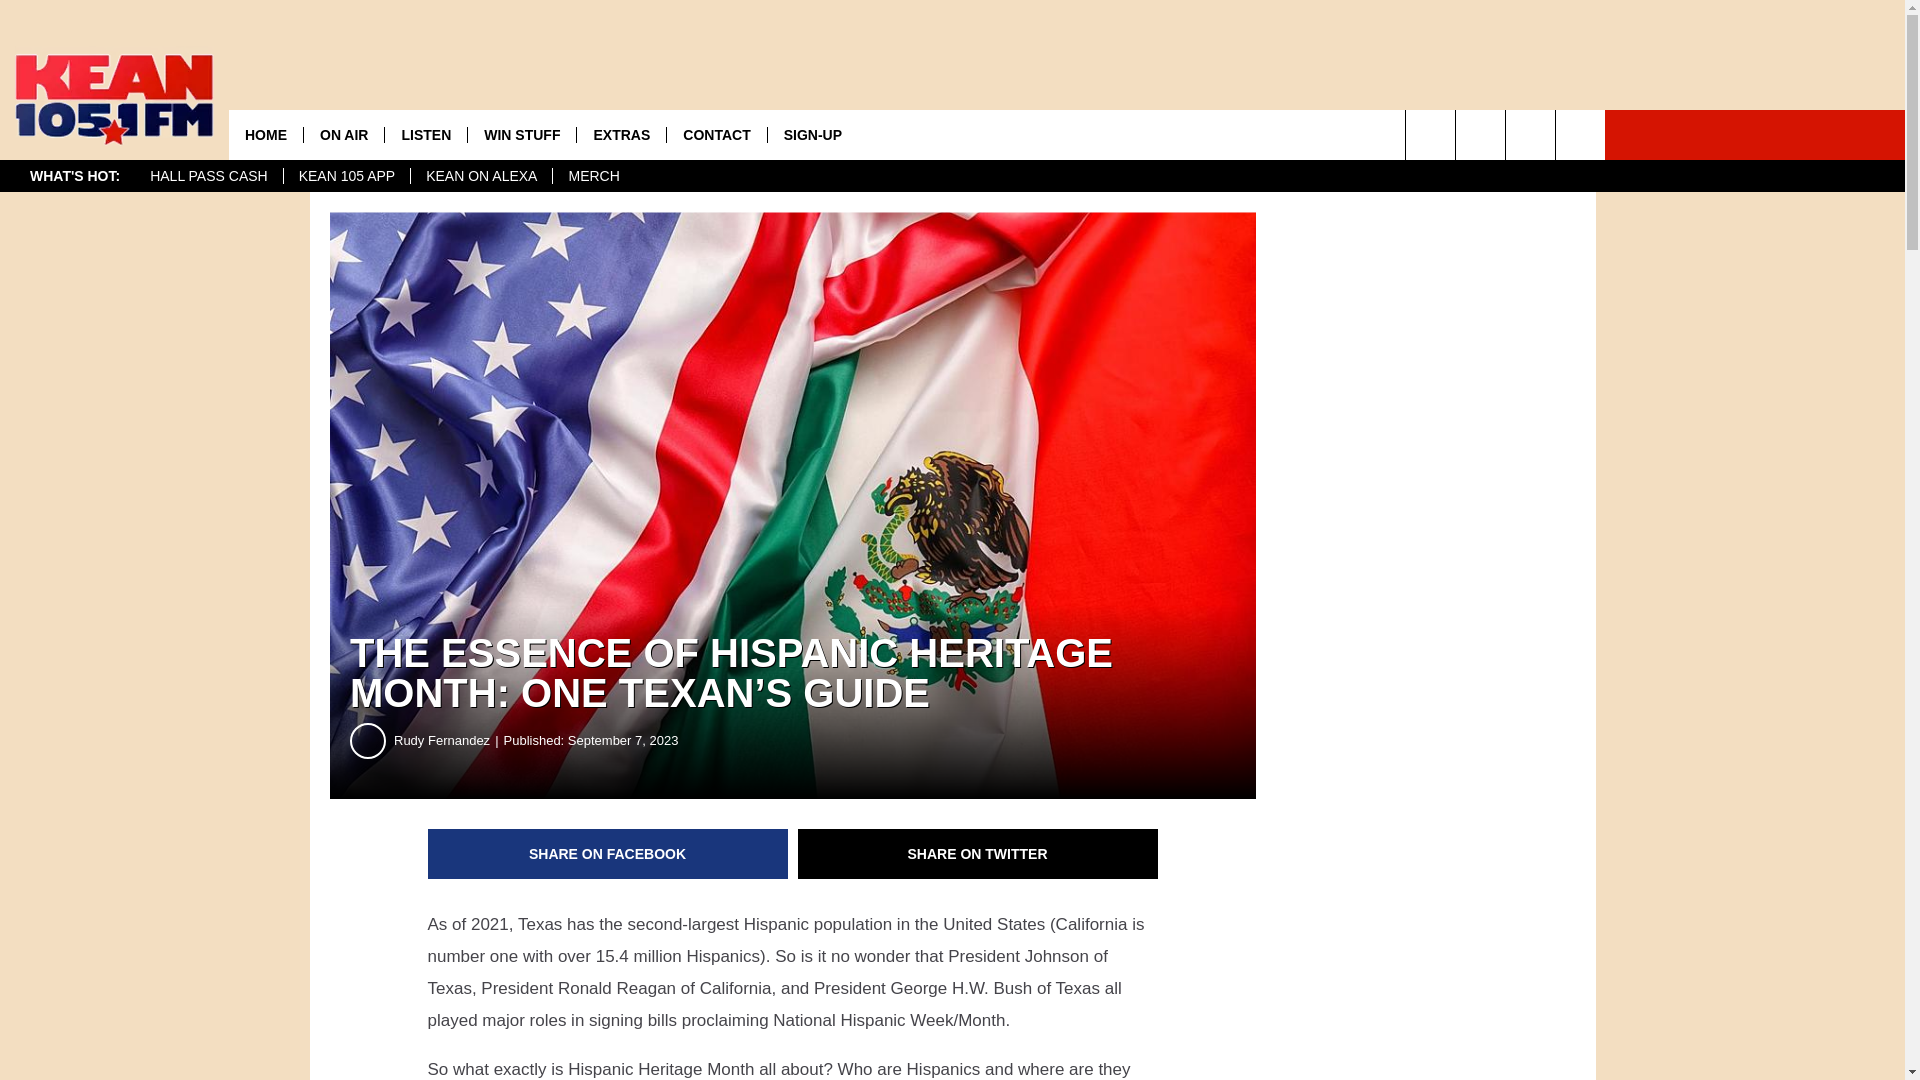 This screenshot has height=1080, width=1920. I want to click on LISTEN, so click(425, 134).